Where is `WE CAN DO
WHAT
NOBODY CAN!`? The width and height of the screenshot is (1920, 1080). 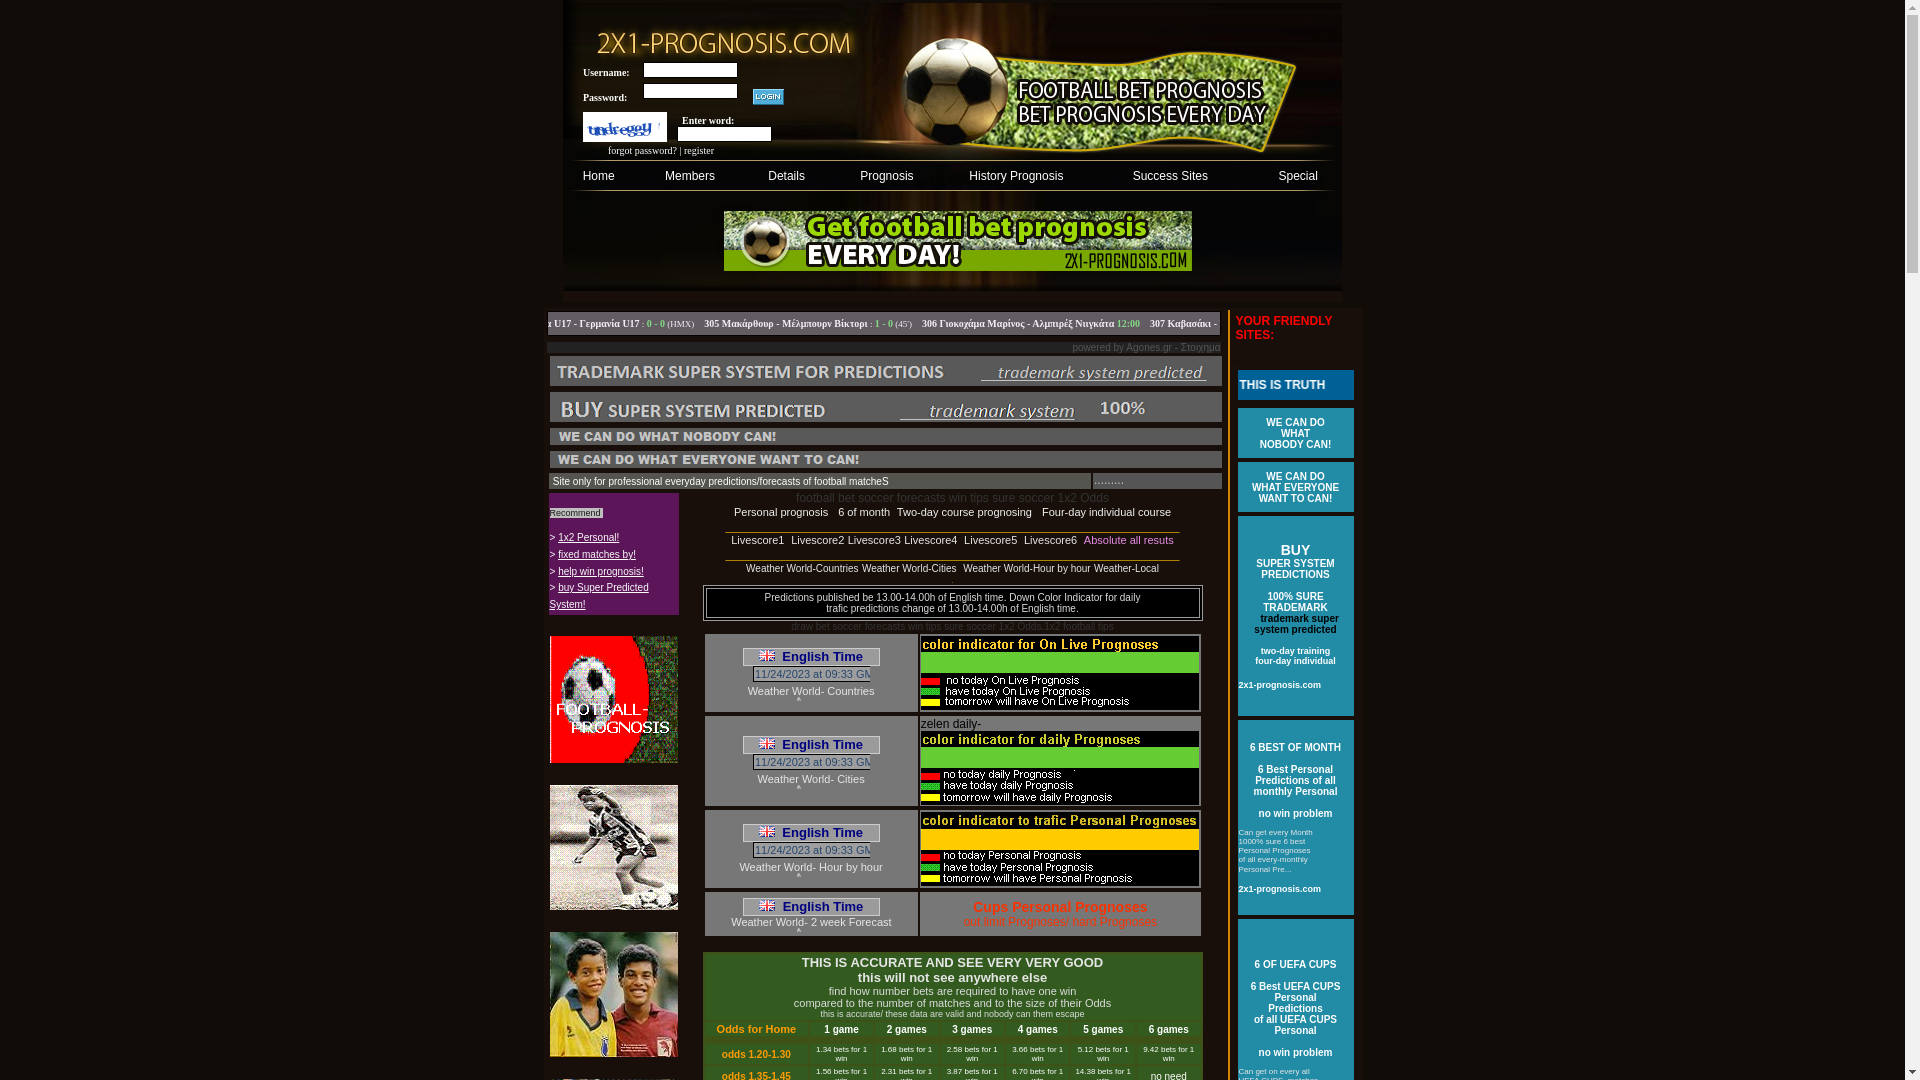 WE CAN DO
WHAT
NOBODY CAN! is located at coordinates (1296, 432).